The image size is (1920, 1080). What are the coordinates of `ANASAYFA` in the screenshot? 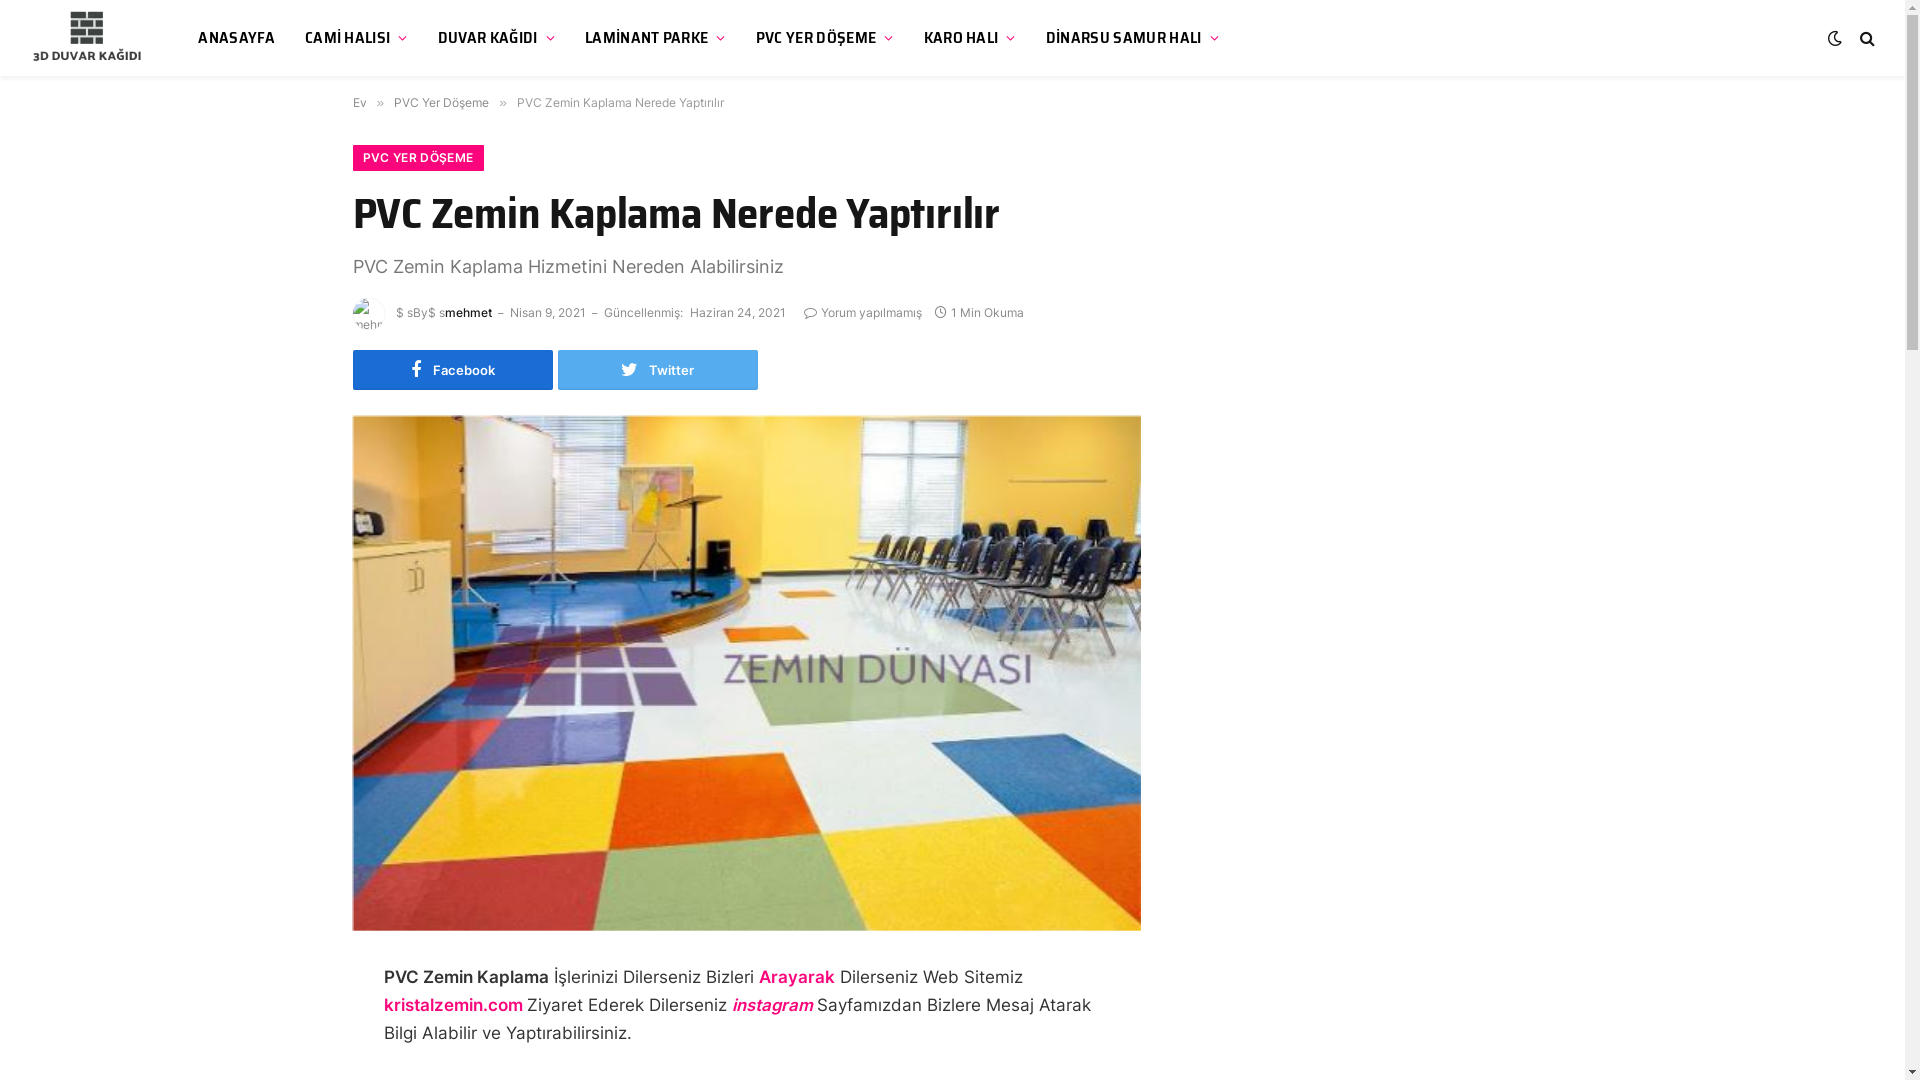 It's located at (236, 38).